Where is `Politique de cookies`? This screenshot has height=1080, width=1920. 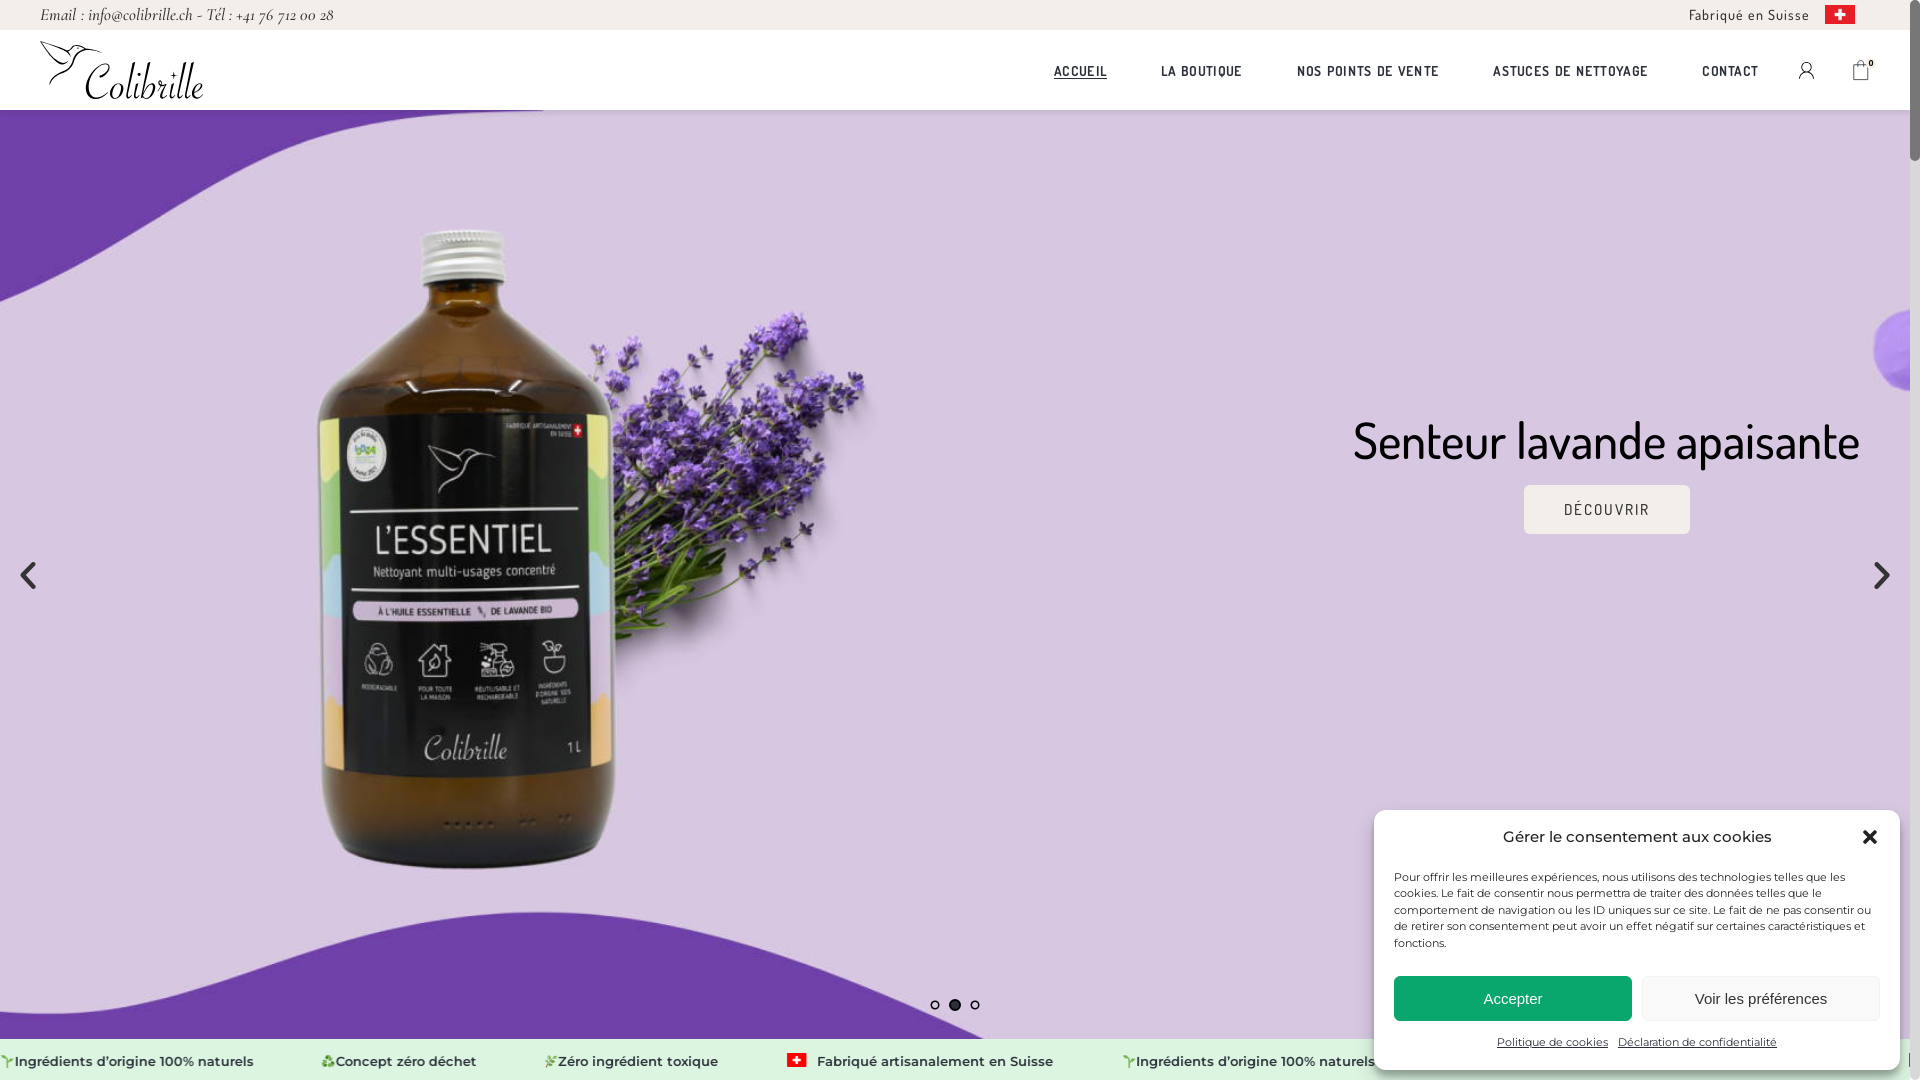 Politique de cookies is located at coordinates (1552, 1043).